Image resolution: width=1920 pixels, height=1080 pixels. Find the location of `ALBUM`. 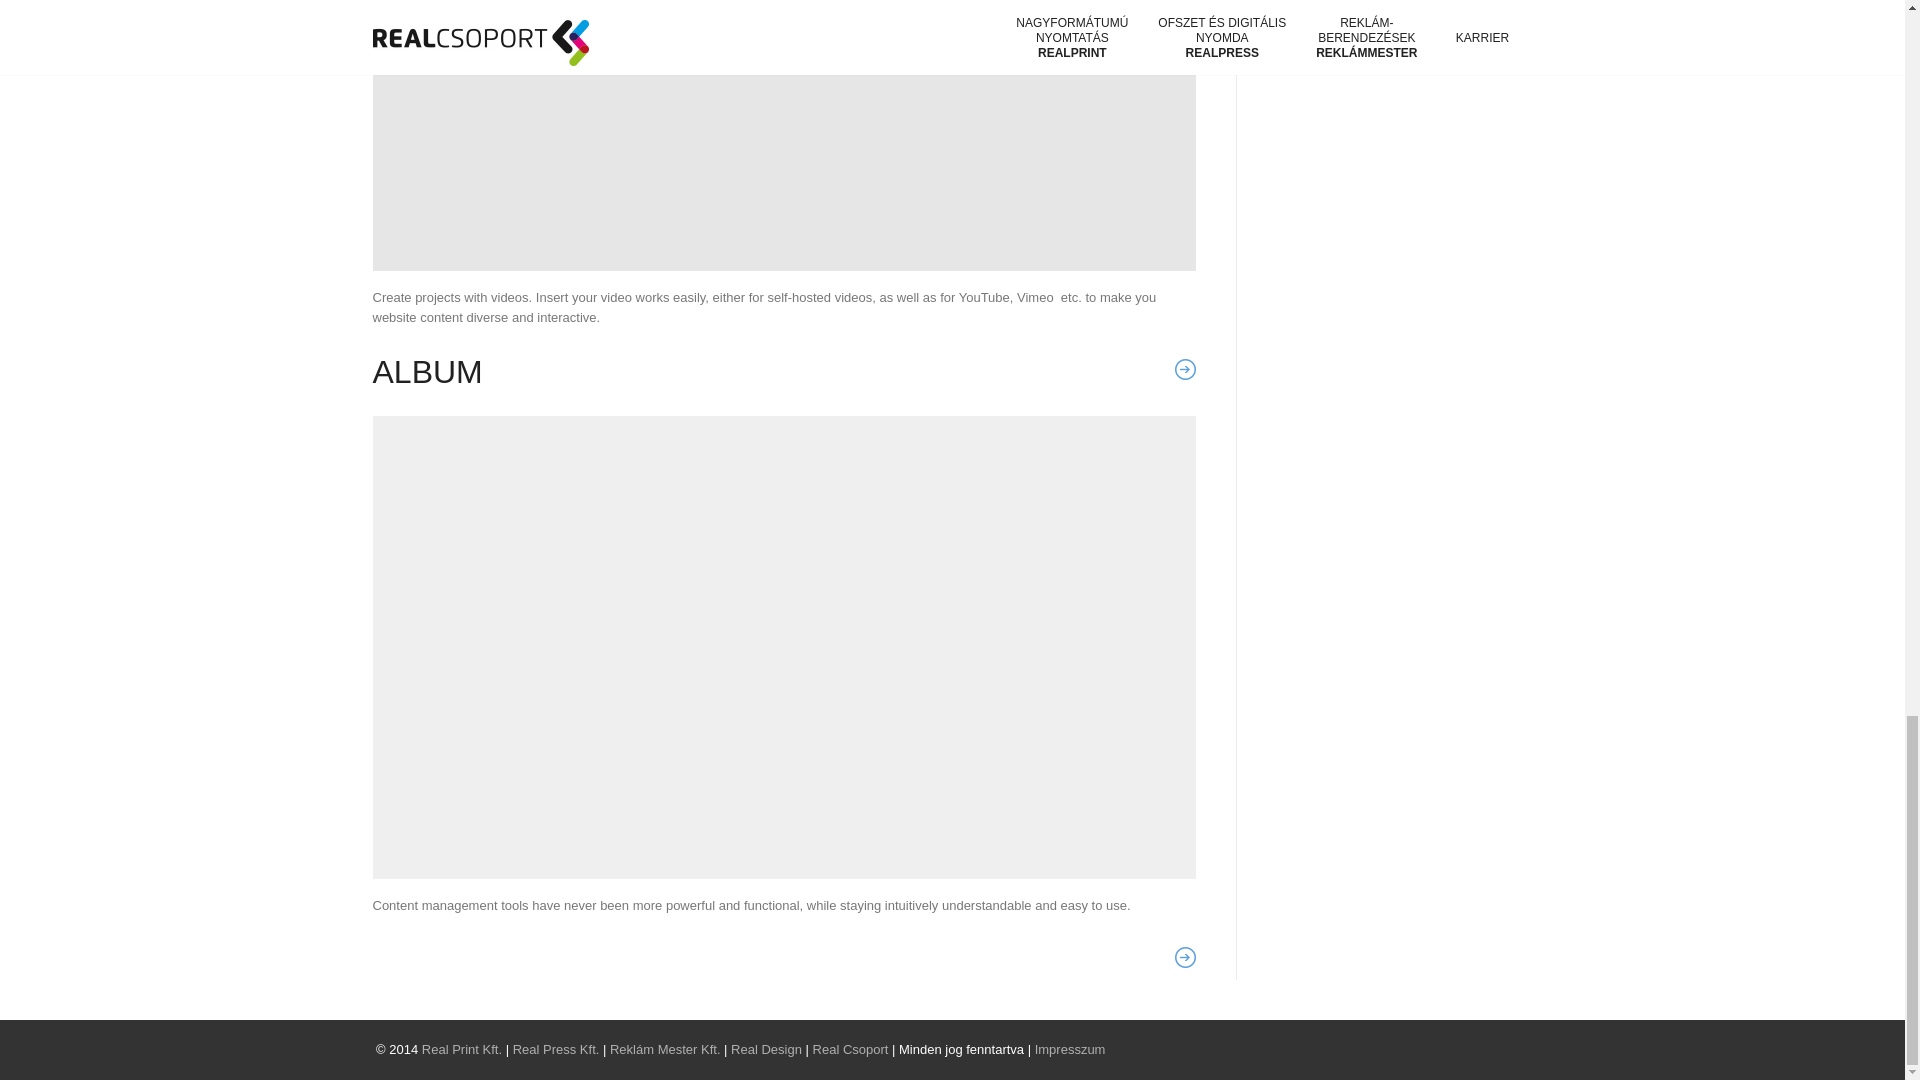

ALBUM is located at coordinates (426, 372).